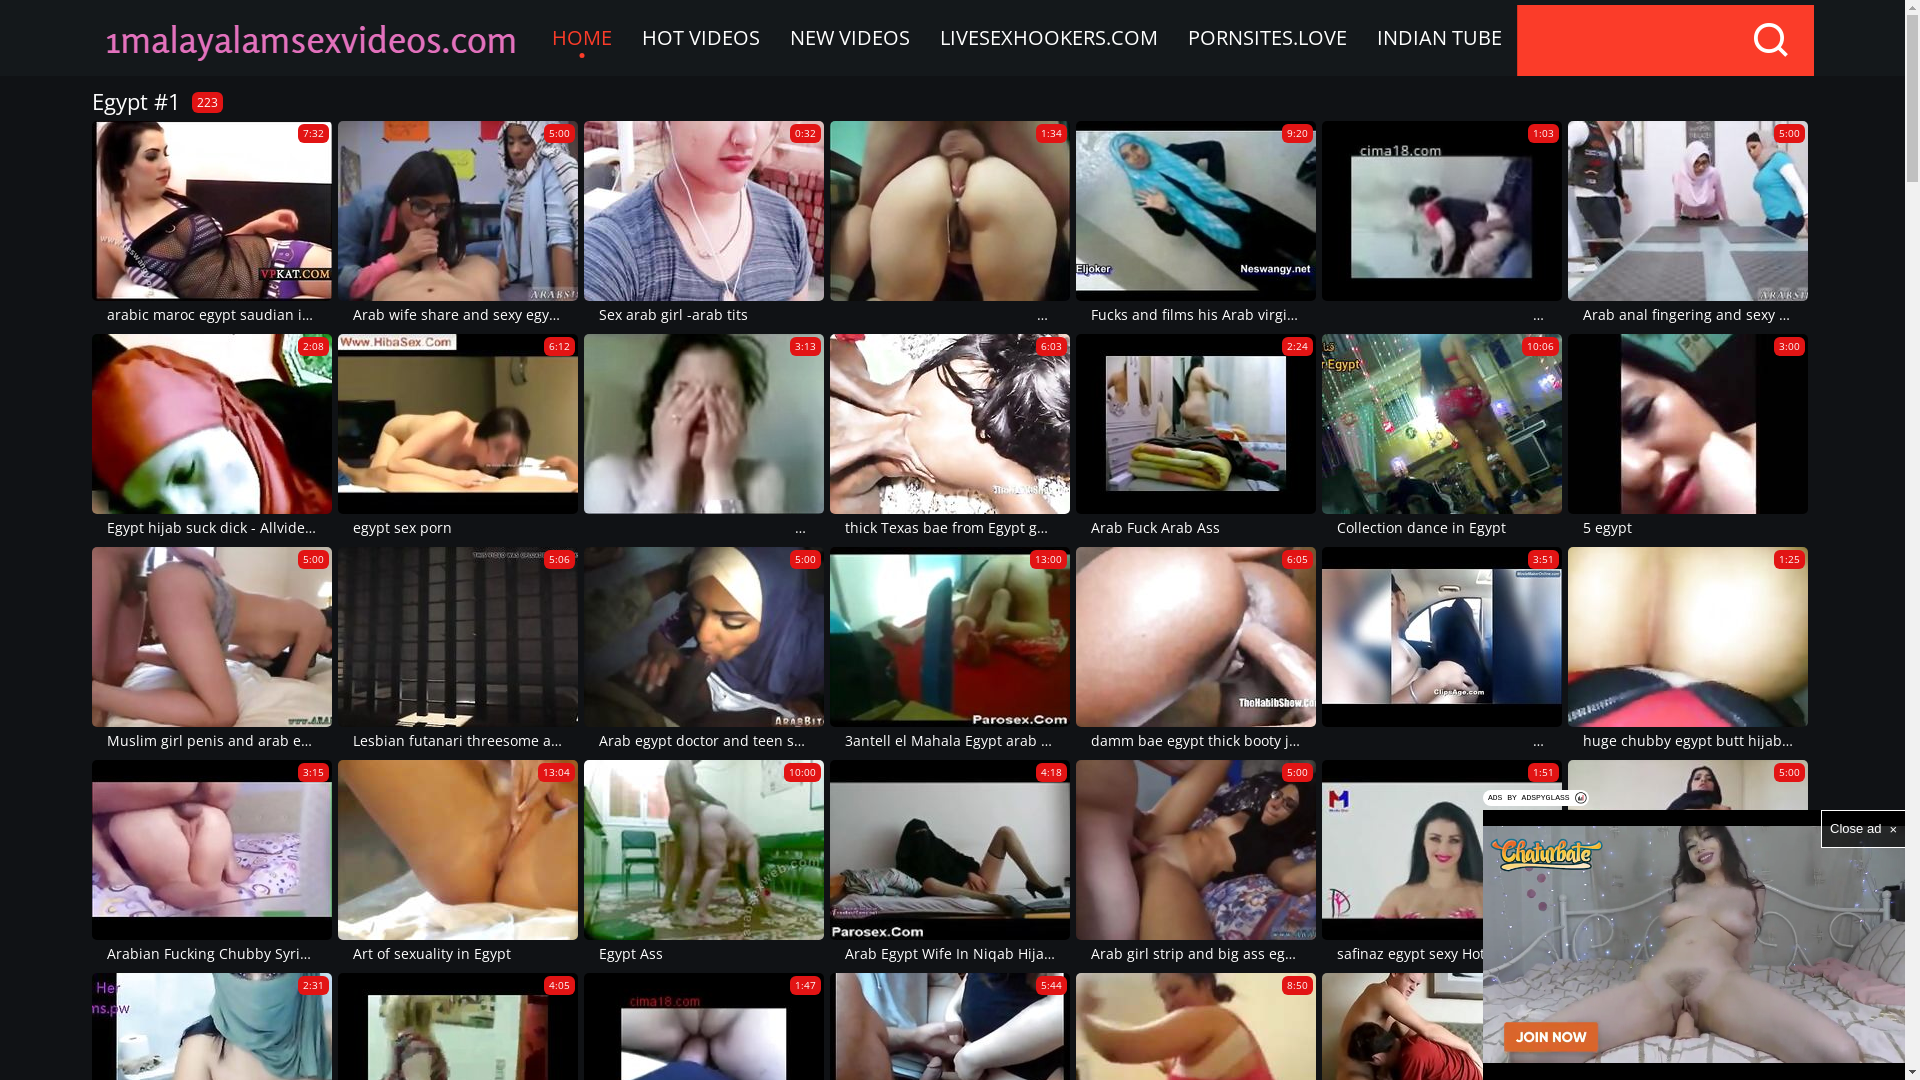 The height and width of the screenshot is (1080, 1920). I want to click on 1:25
huge chubby egypt butt hijab fuked, so click(1688, 650).